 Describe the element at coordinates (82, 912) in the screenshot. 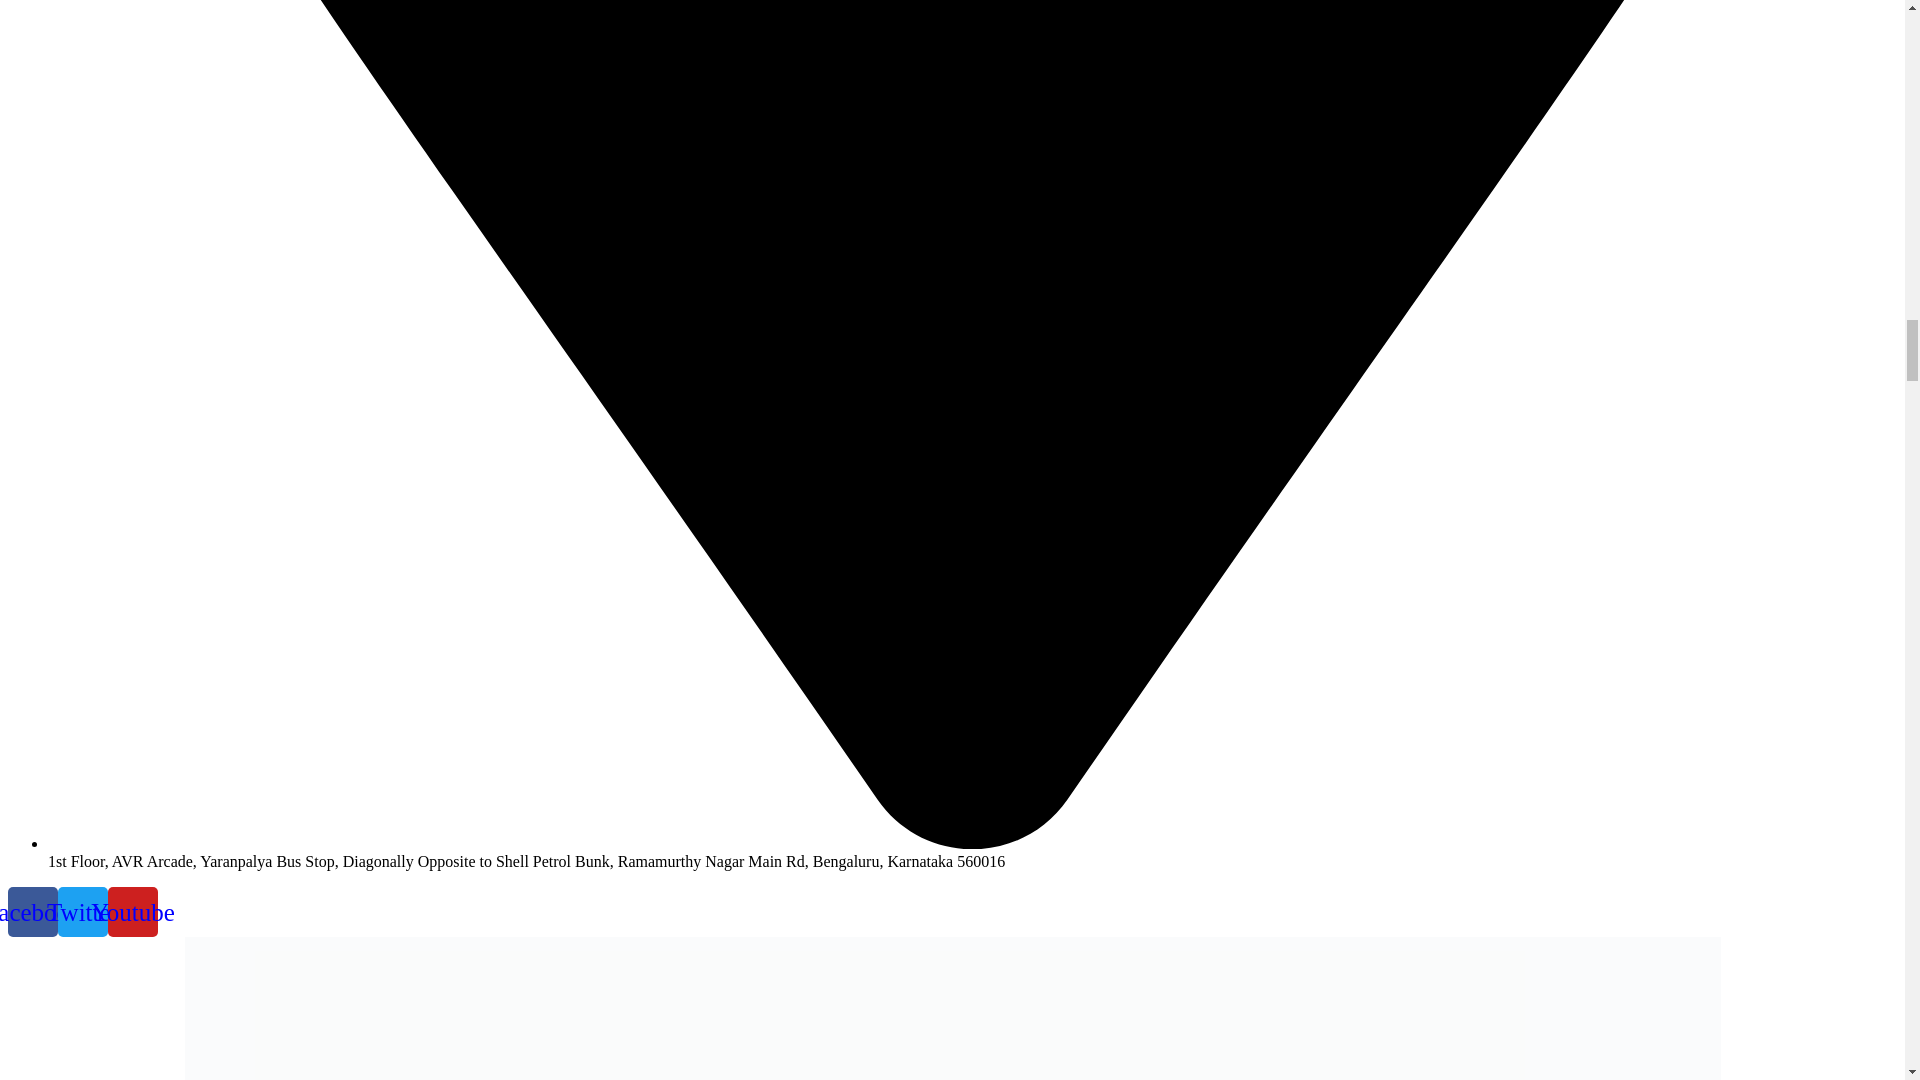

I see `Twitter` at that location.